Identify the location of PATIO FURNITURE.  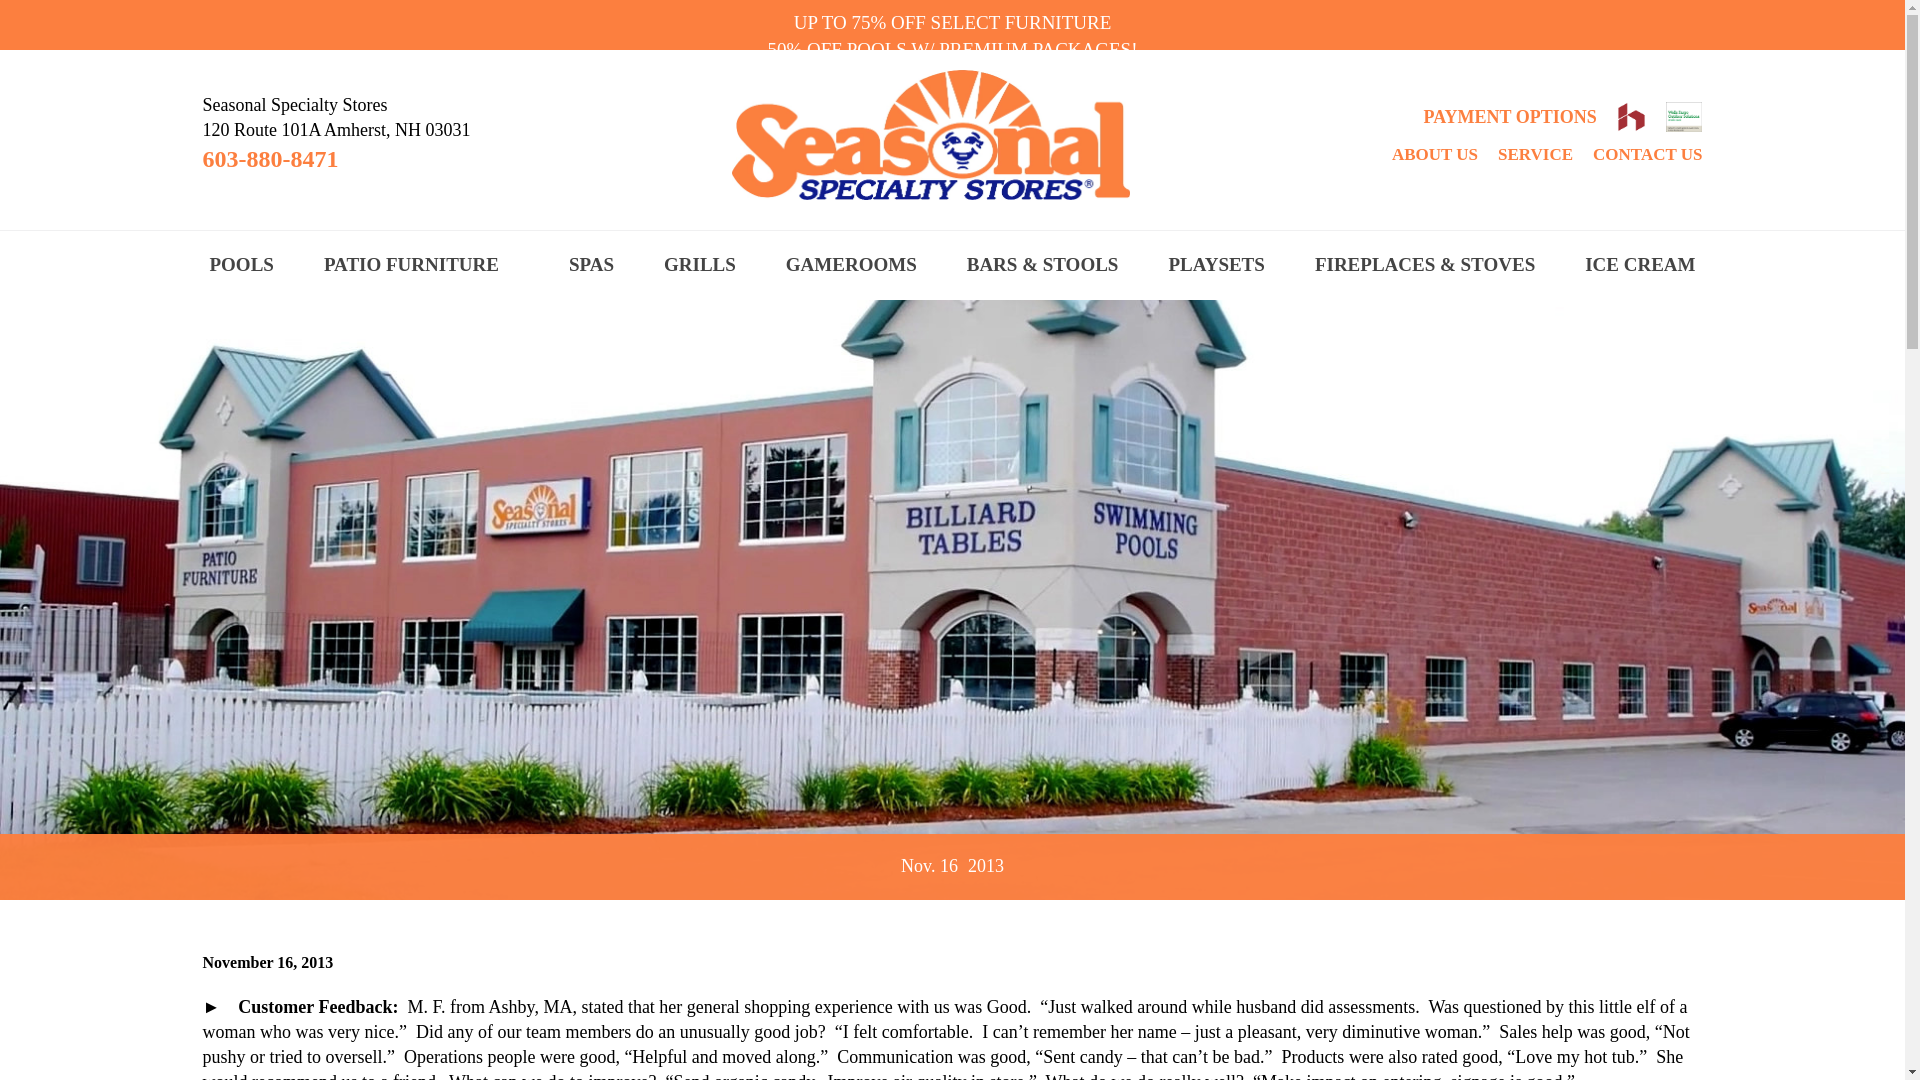
(412, 266).